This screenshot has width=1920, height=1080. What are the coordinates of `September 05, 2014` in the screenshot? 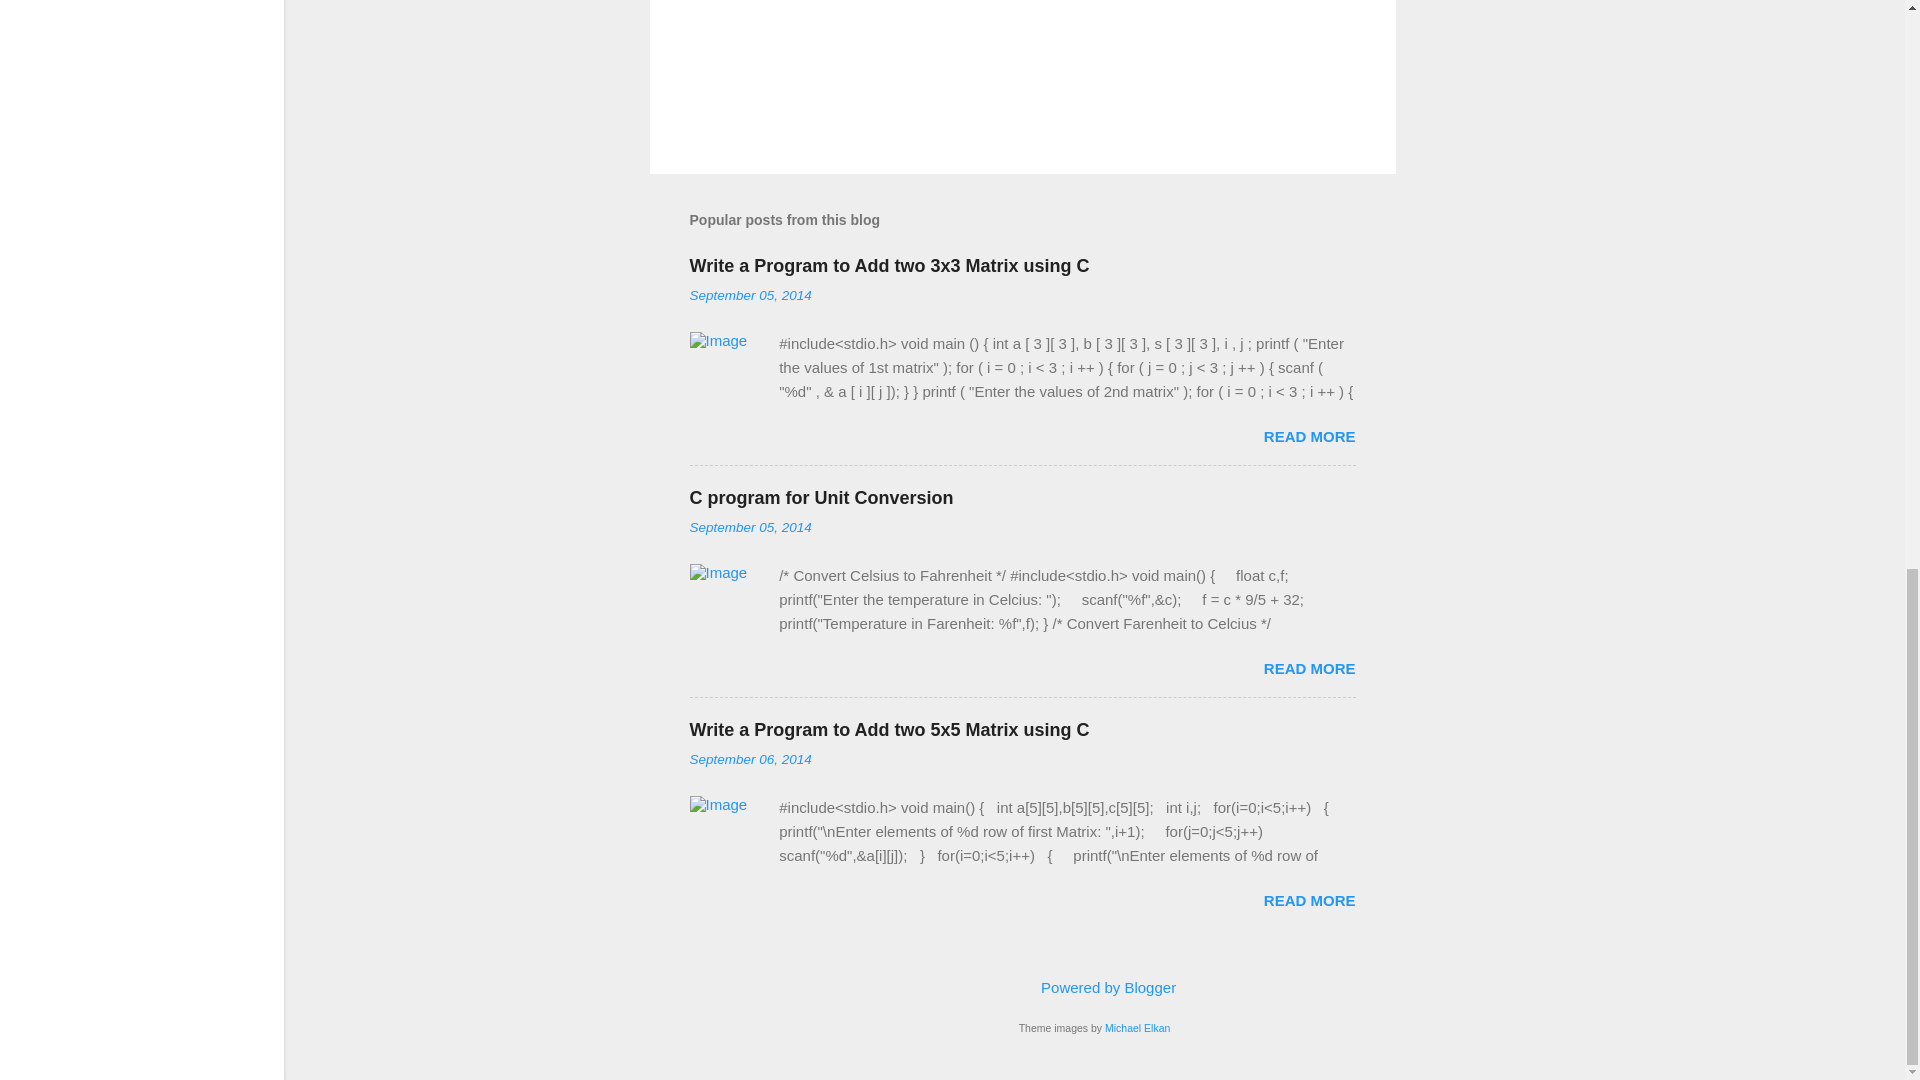 It's located at (750, 296).